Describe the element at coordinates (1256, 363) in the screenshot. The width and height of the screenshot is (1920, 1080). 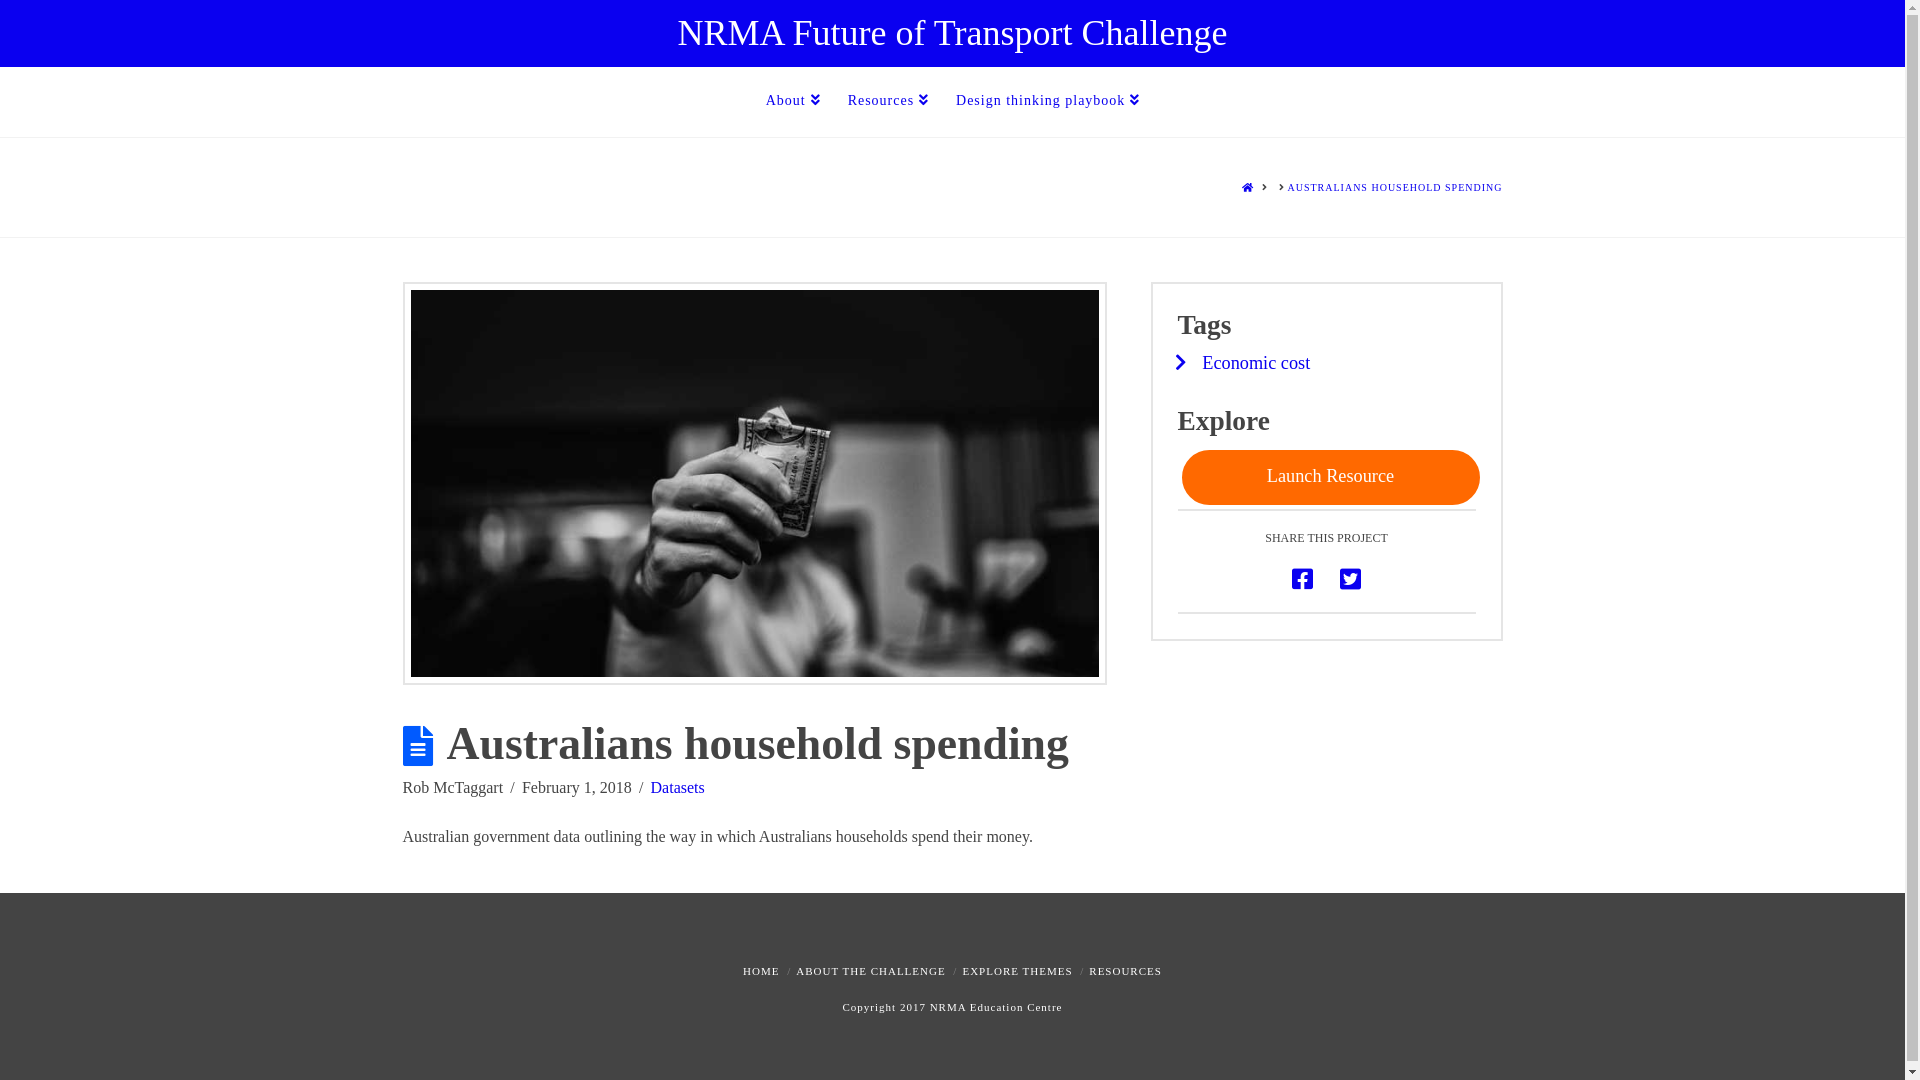
I see `Economic cost` at that location.